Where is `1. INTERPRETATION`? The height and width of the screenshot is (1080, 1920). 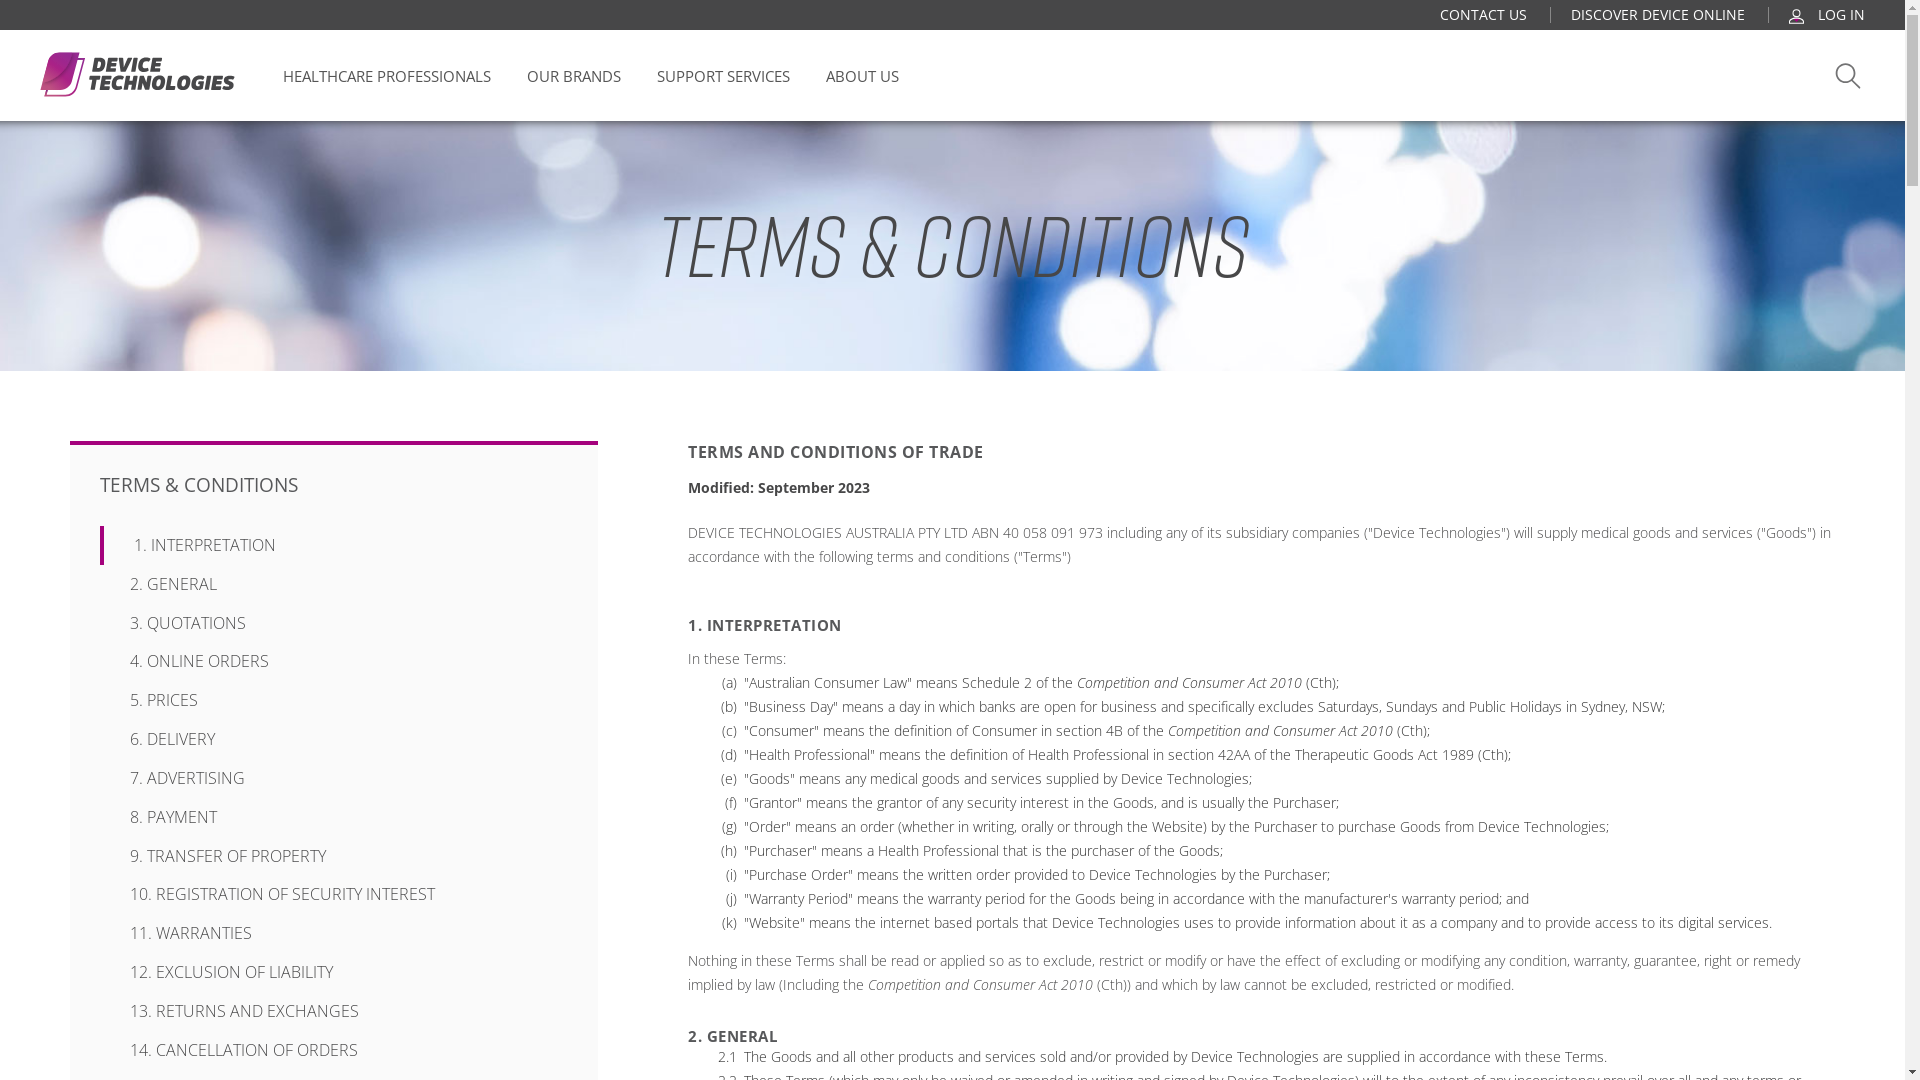 1. INTERPRETATION is located at coordinates (336, 546).